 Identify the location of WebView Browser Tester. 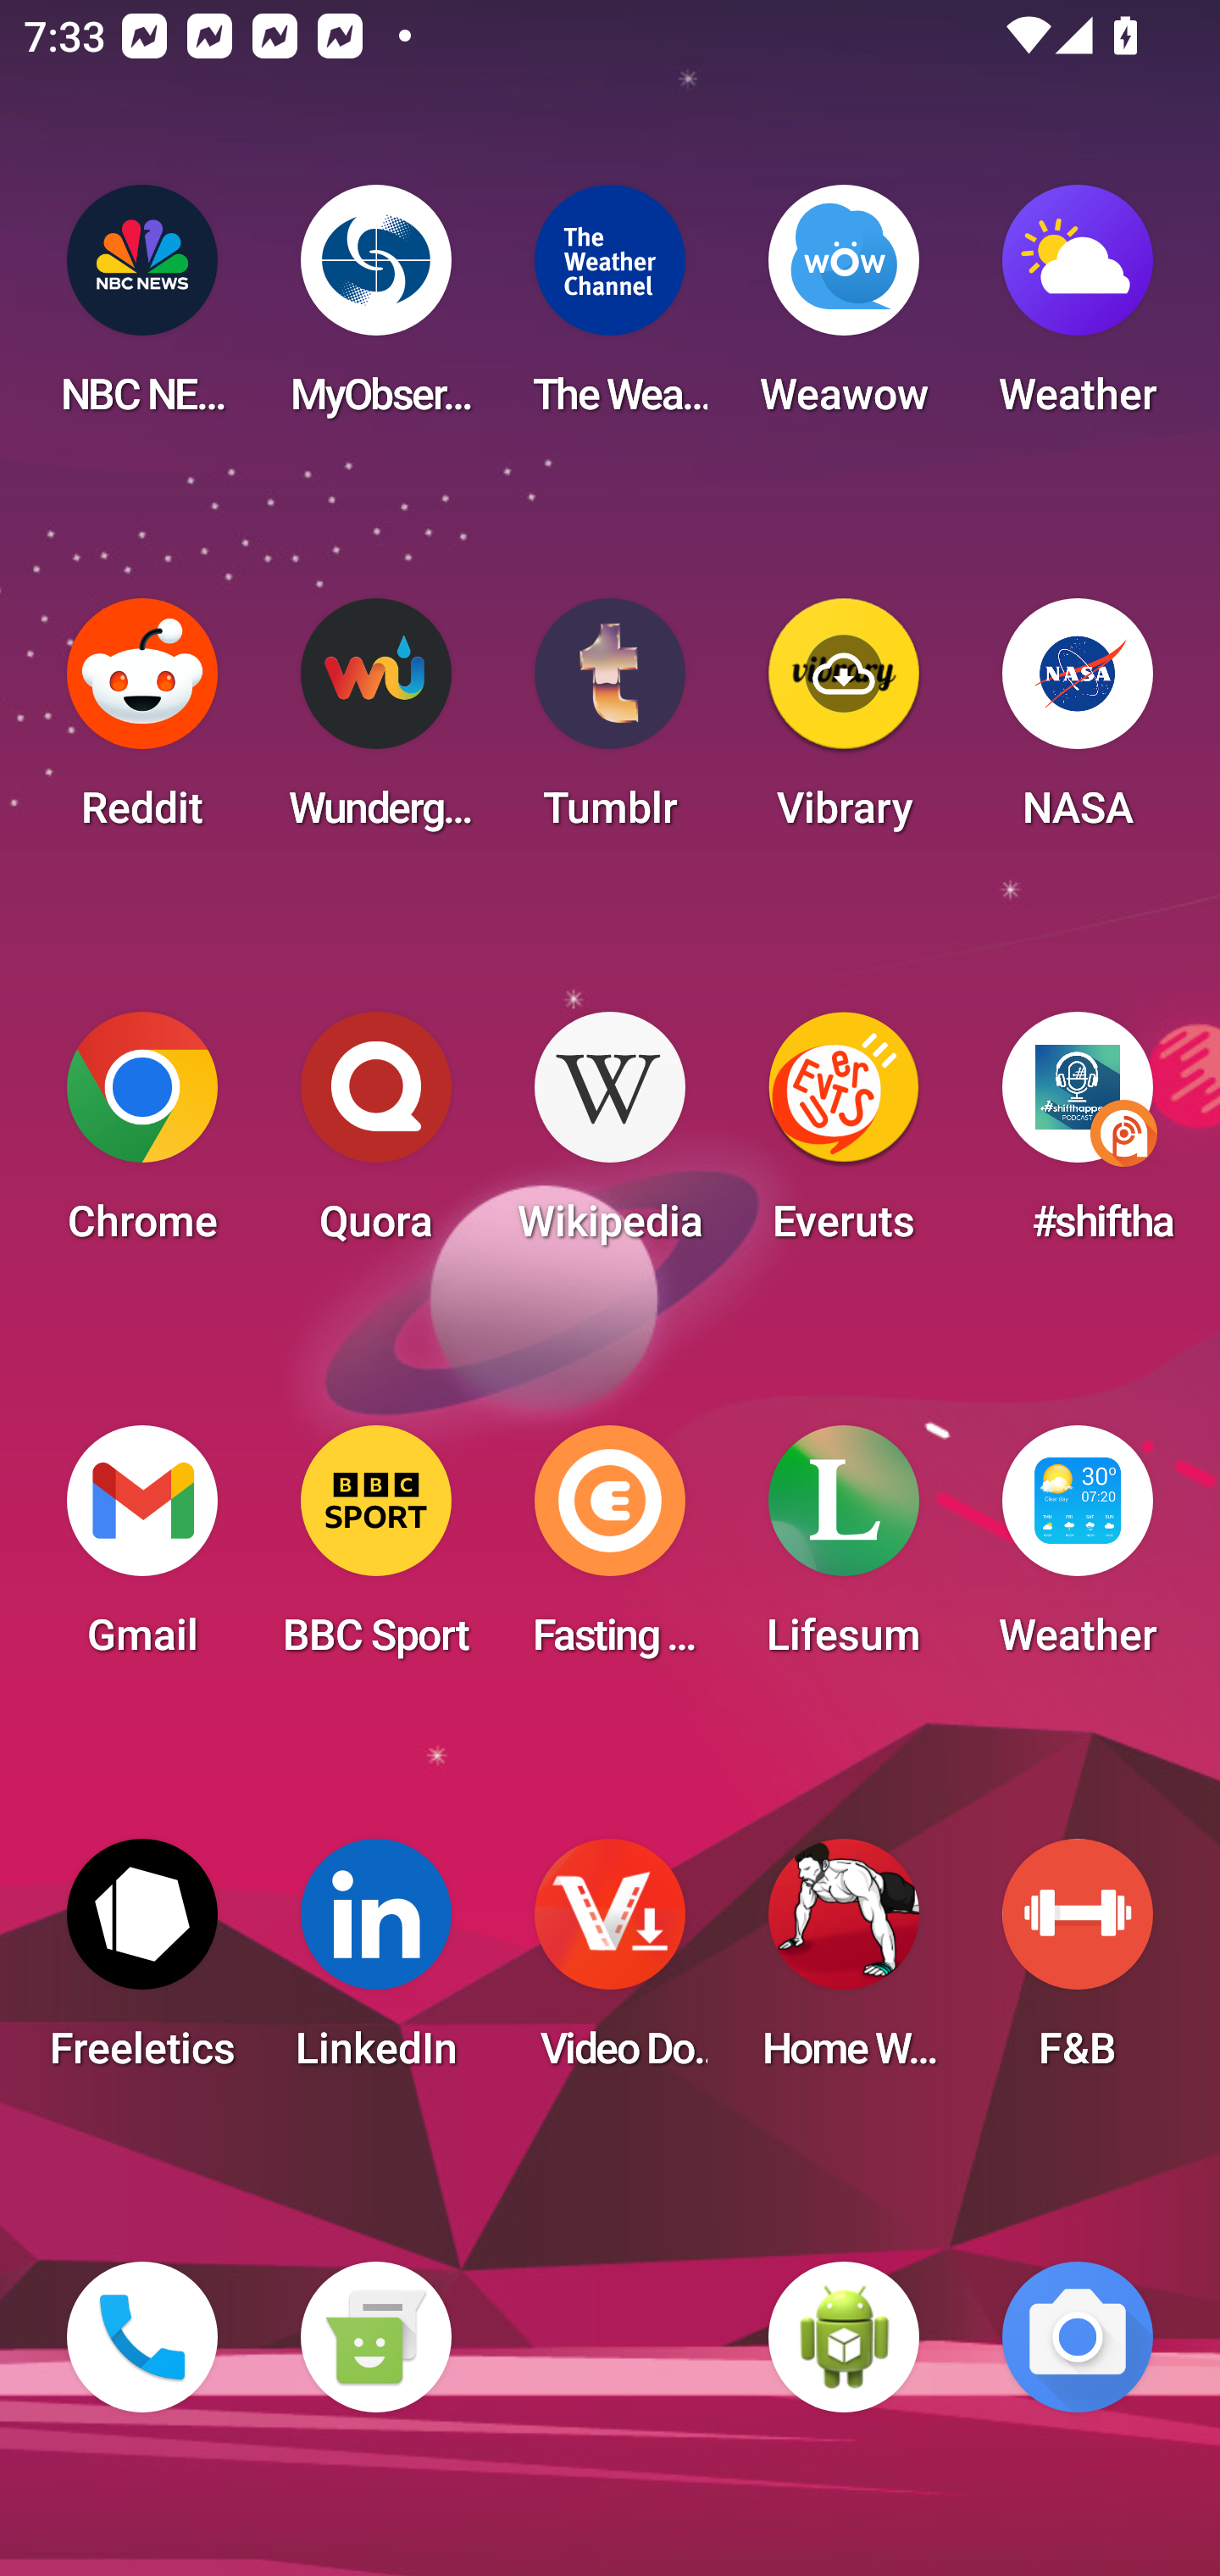
(844, 2337).